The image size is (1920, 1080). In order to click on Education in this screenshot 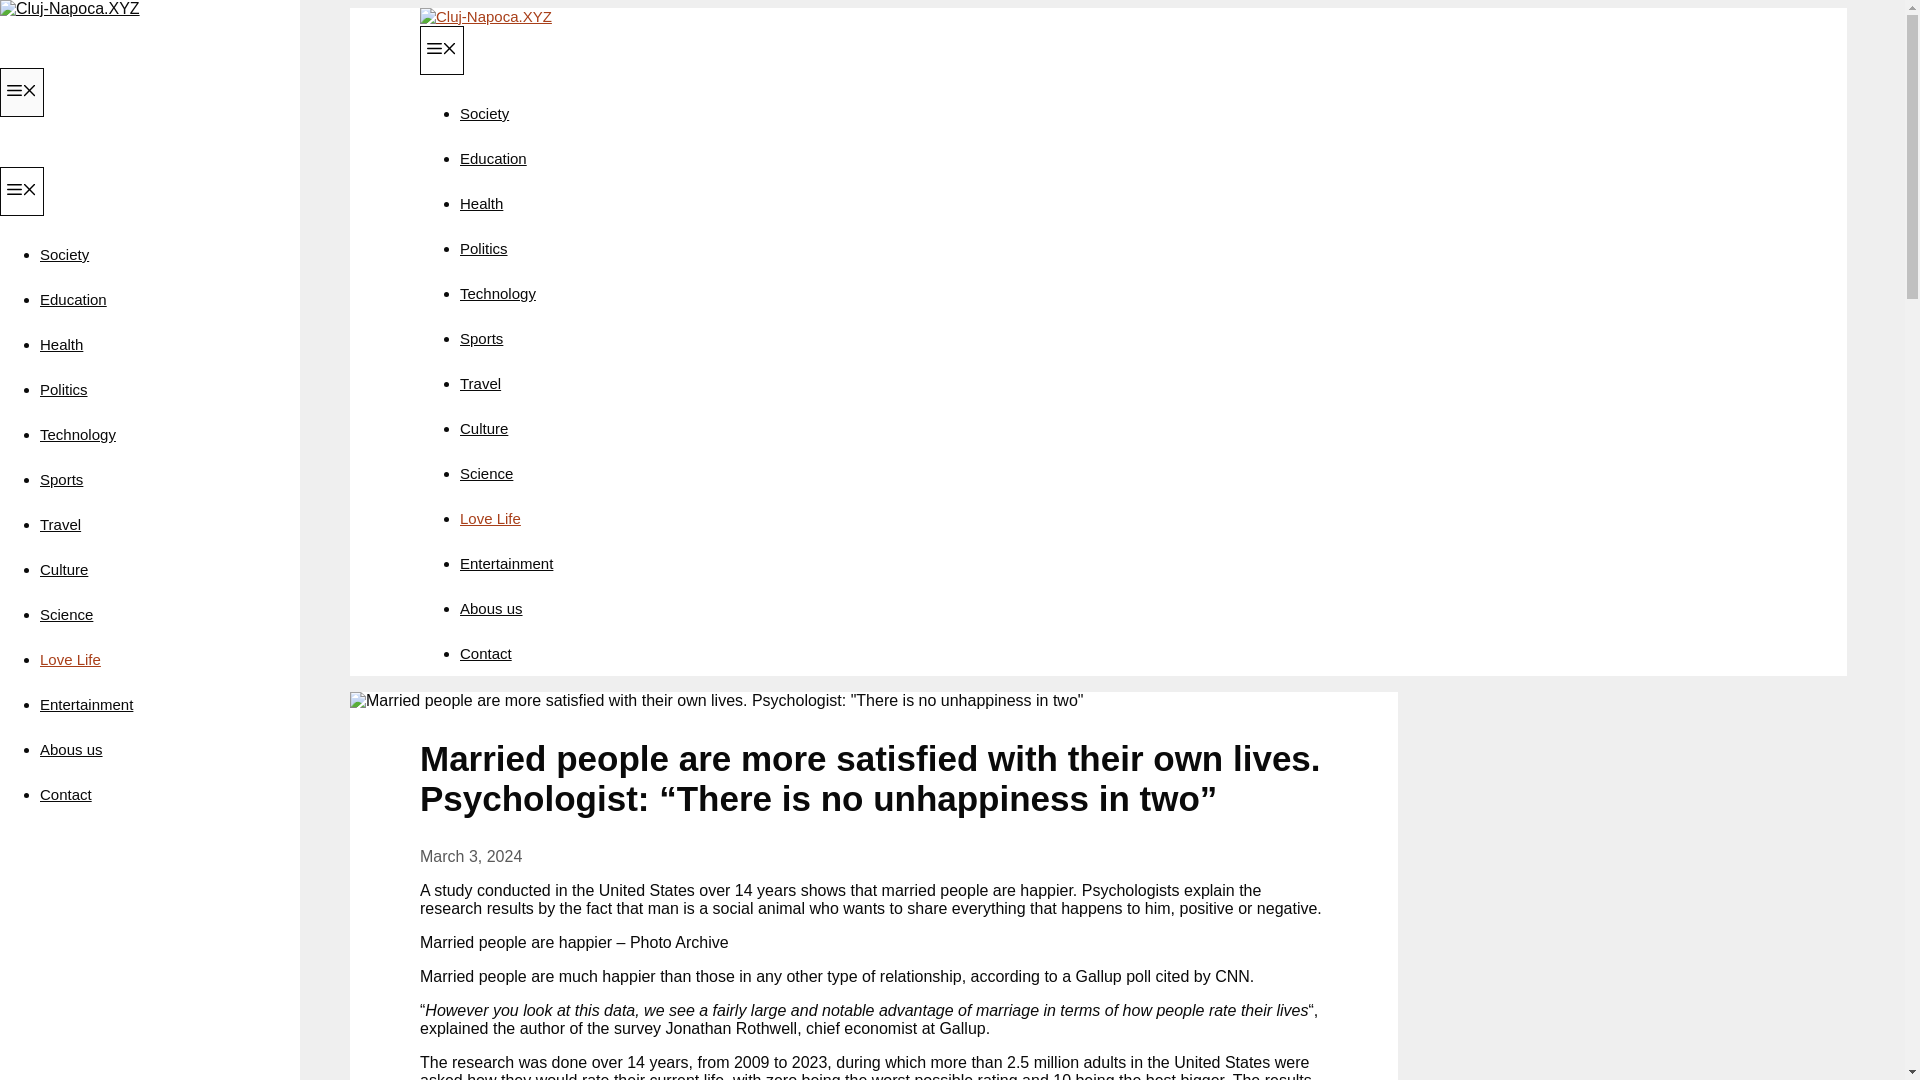, I will do `click(493, 158)`.